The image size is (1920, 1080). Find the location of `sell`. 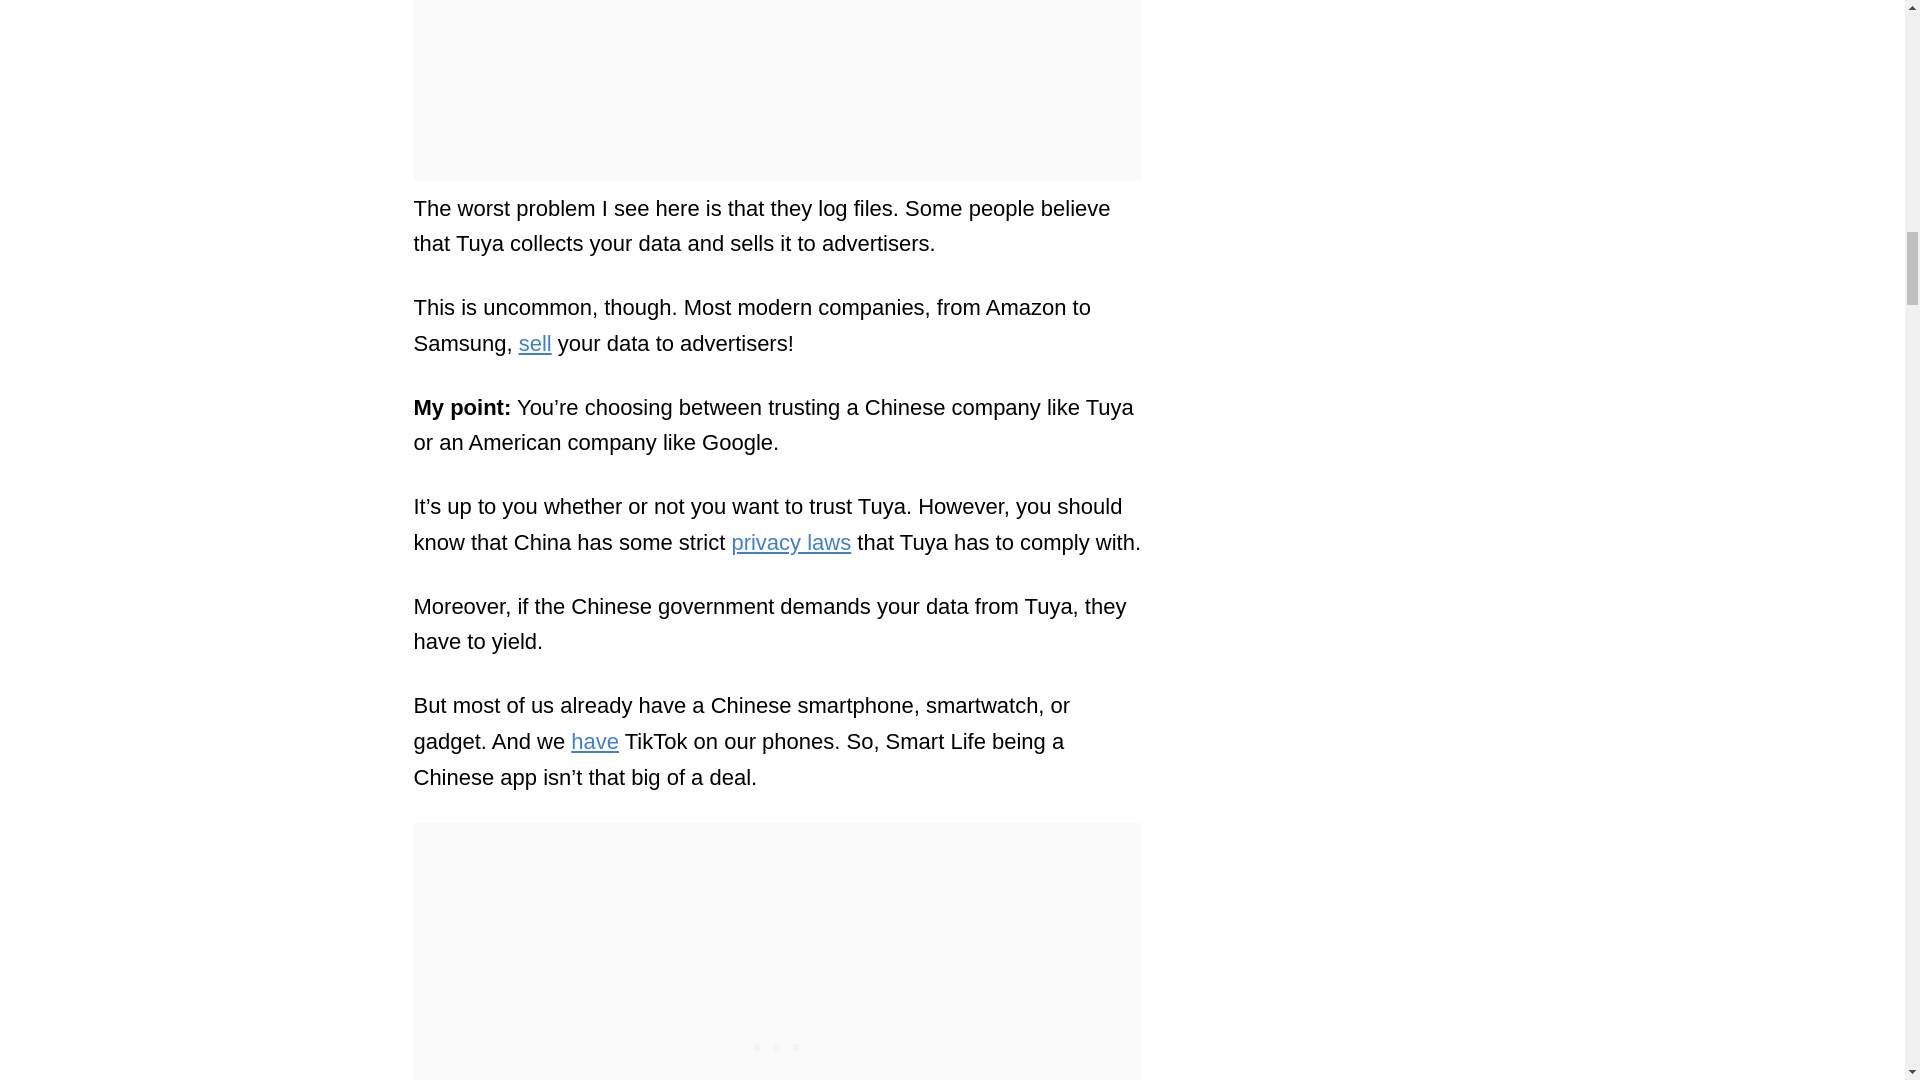

sell is located at coordinates (535, 343).